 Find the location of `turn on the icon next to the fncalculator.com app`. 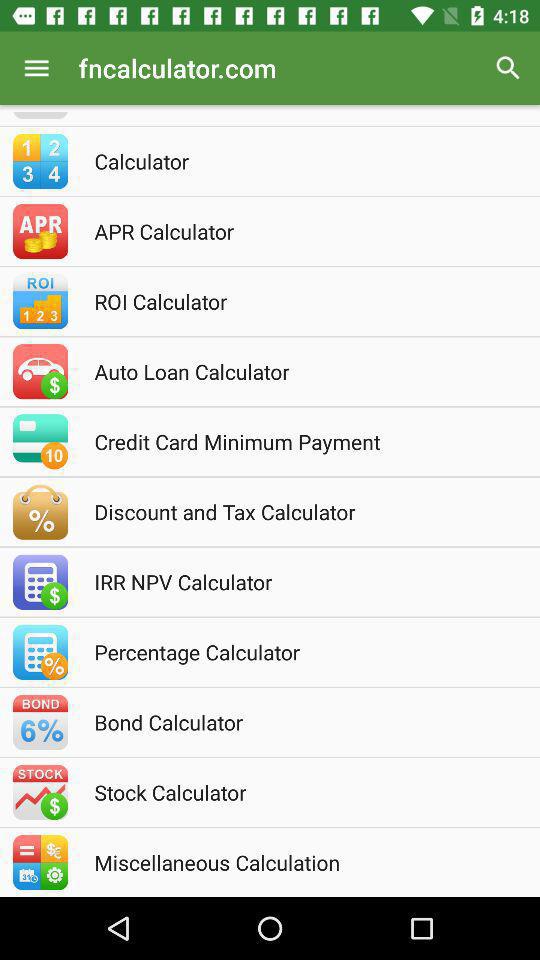

turn on the icon next to the fncalculator.com app is located at coordinates (36, 68).